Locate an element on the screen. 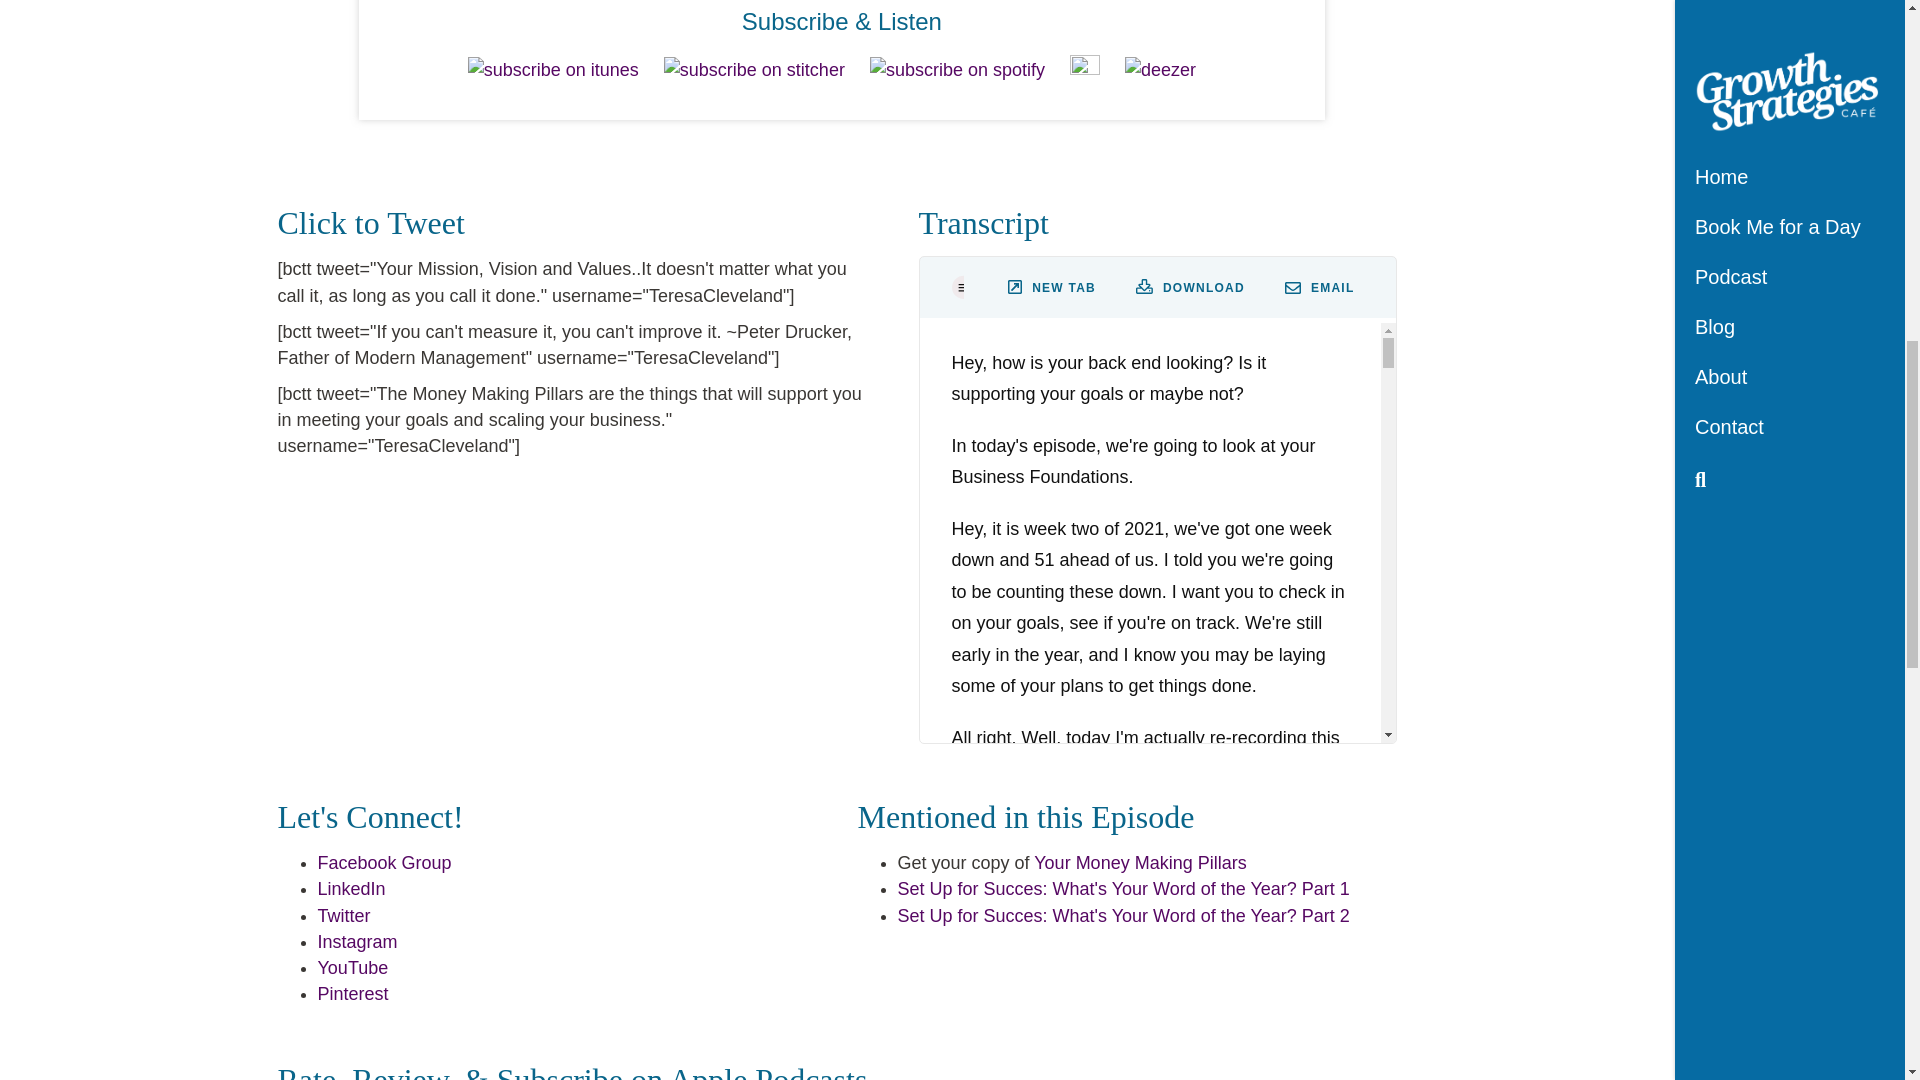 The image size is (1920, 1080). Facebook Group is located at coordinates (384, 862).